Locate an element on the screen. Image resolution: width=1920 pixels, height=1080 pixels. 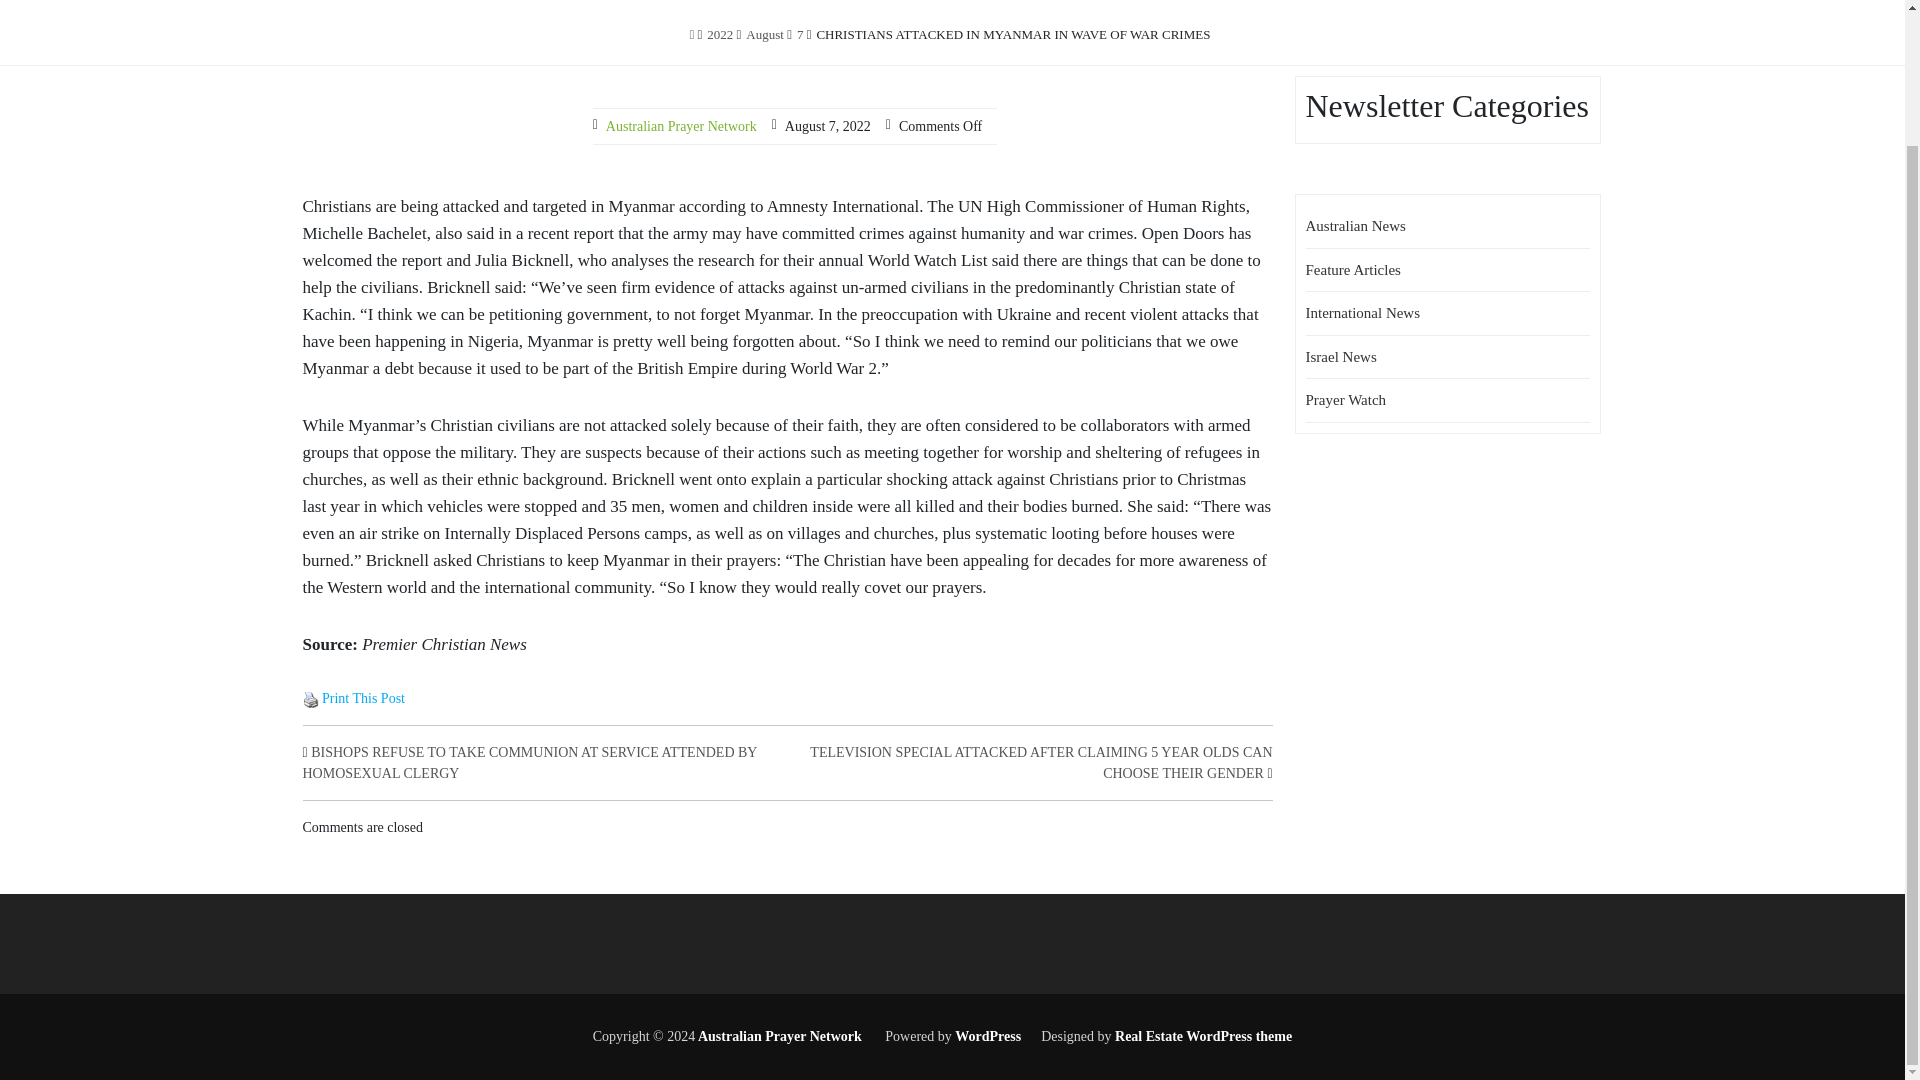
Print This Post is located at coordinates (364, 698).